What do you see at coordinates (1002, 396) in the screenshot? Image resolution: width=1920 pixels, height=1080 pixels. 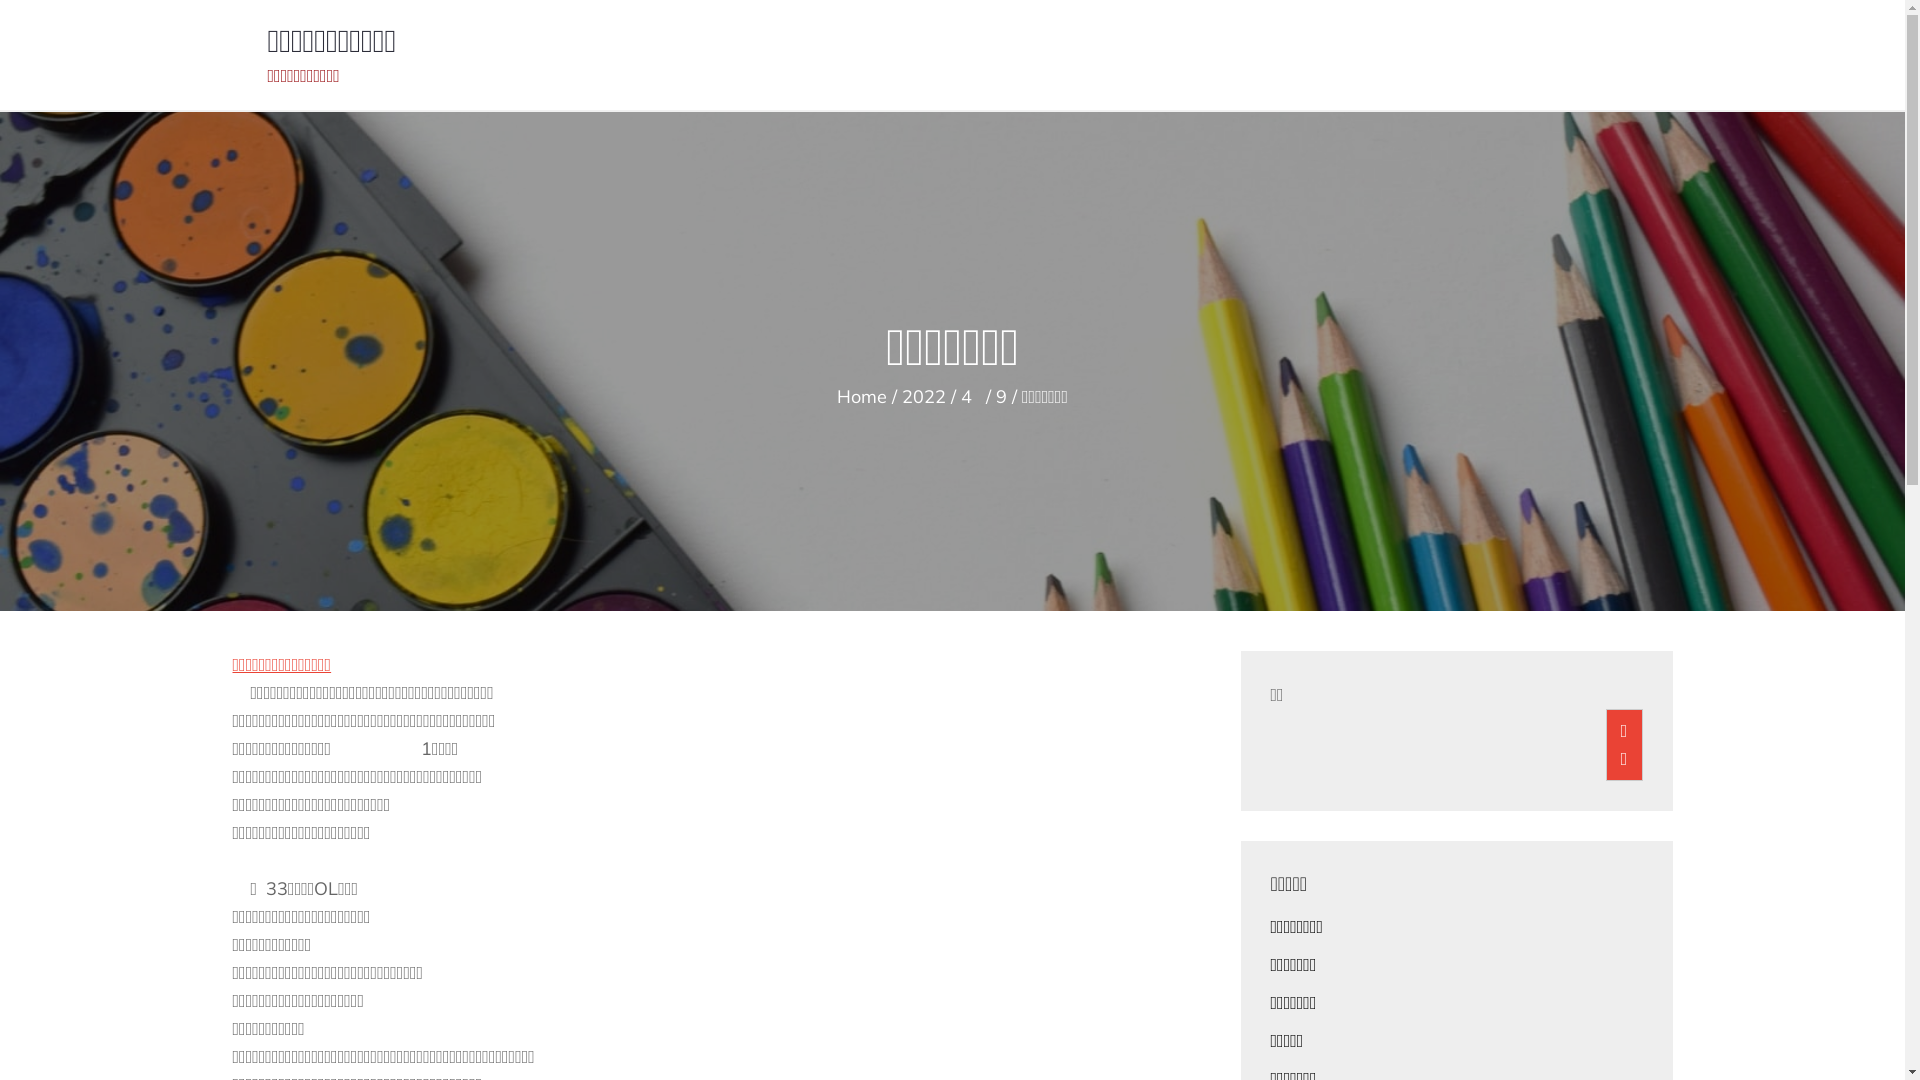 I see `9` at bounding box center [1002, 396].